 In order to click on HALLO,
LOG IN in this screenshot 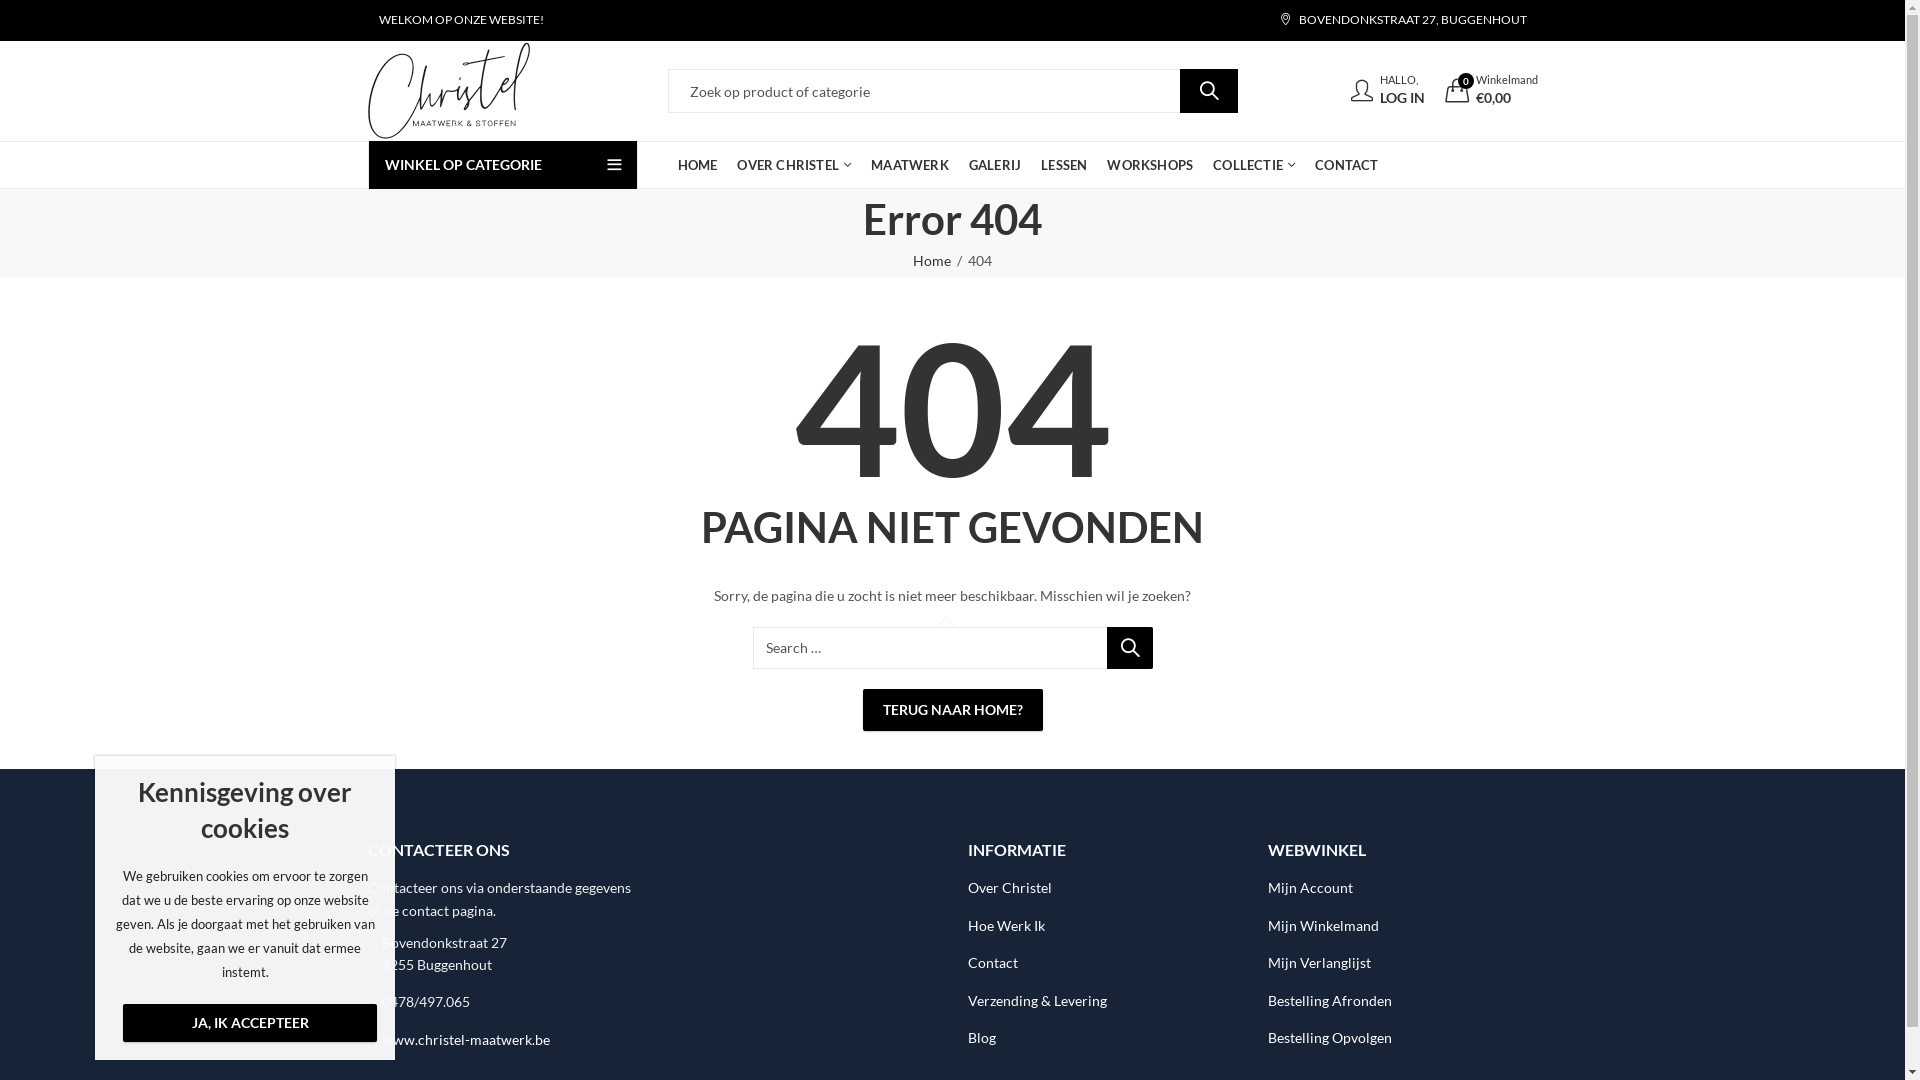, I will do `click(1387, 92)`.